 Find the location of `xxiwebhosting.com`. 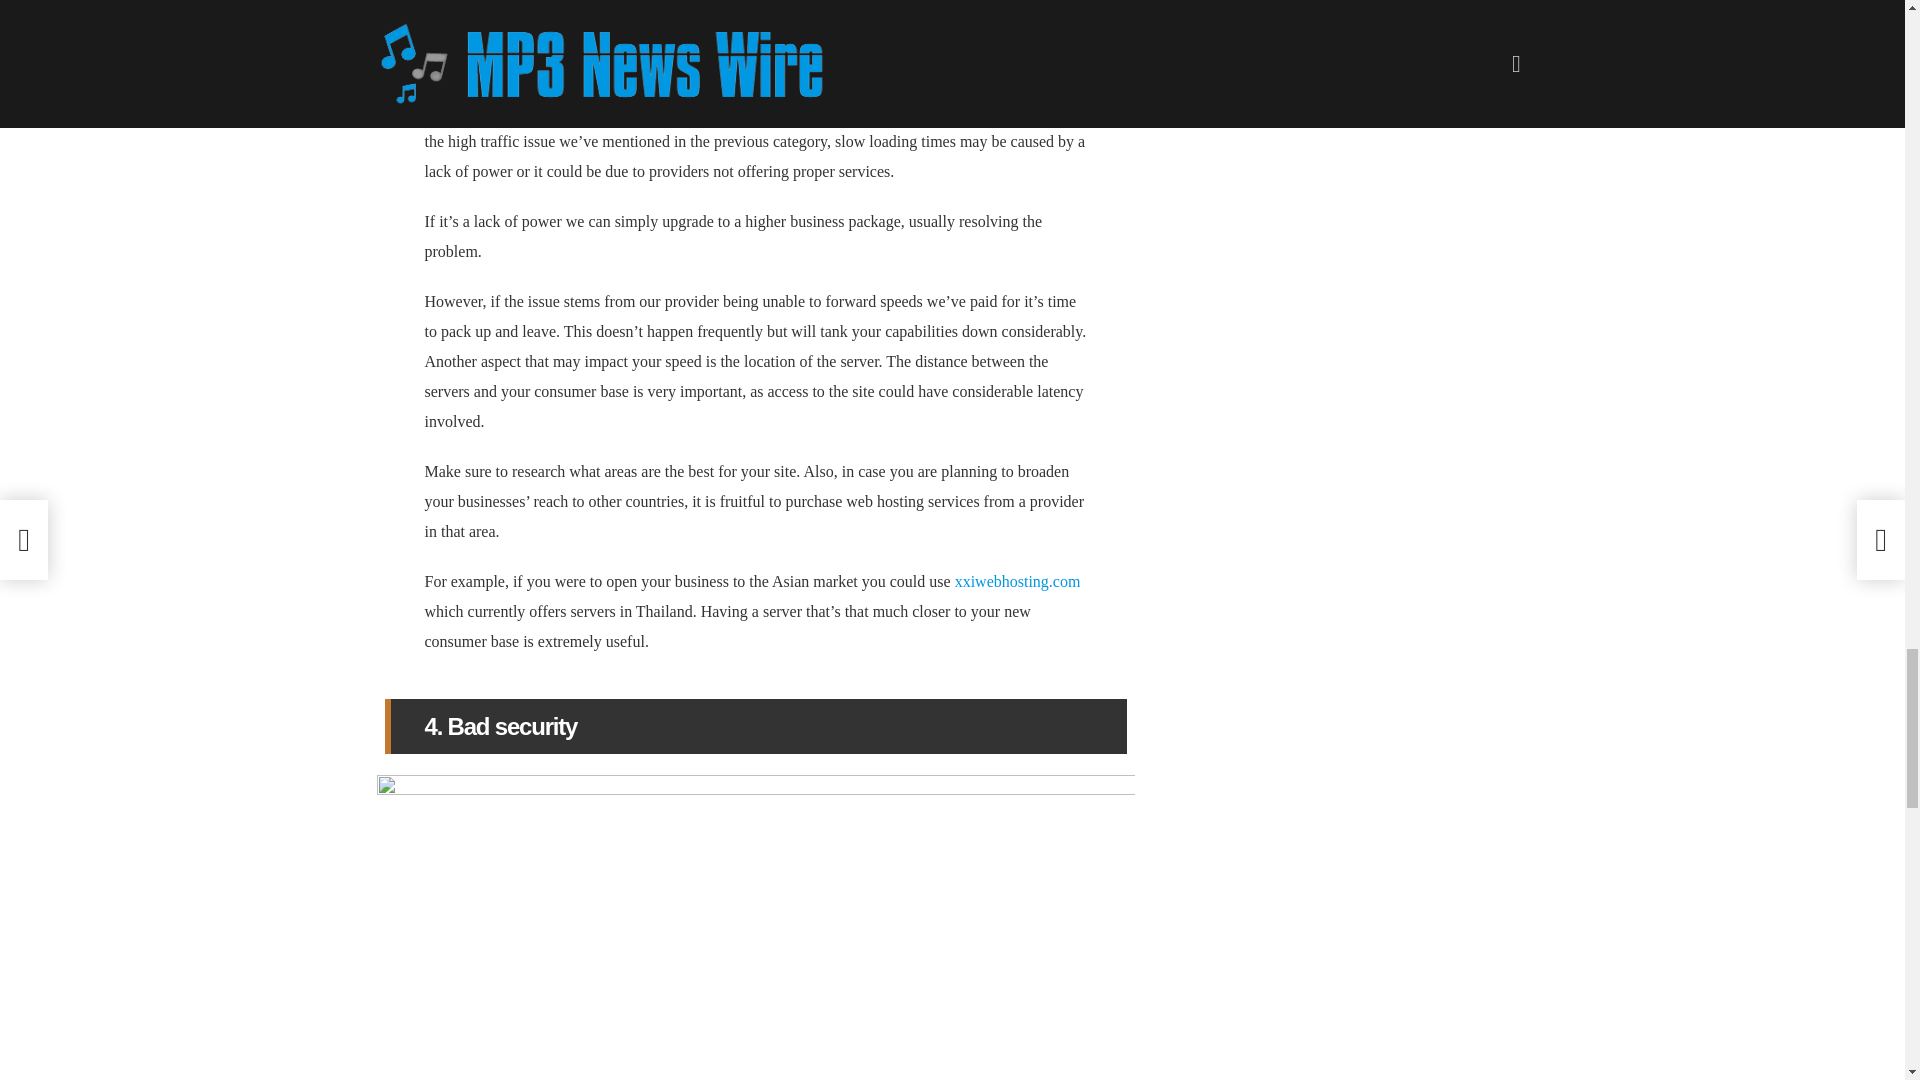

xxiwebhosting.com is located at coordinates (1017, 581).